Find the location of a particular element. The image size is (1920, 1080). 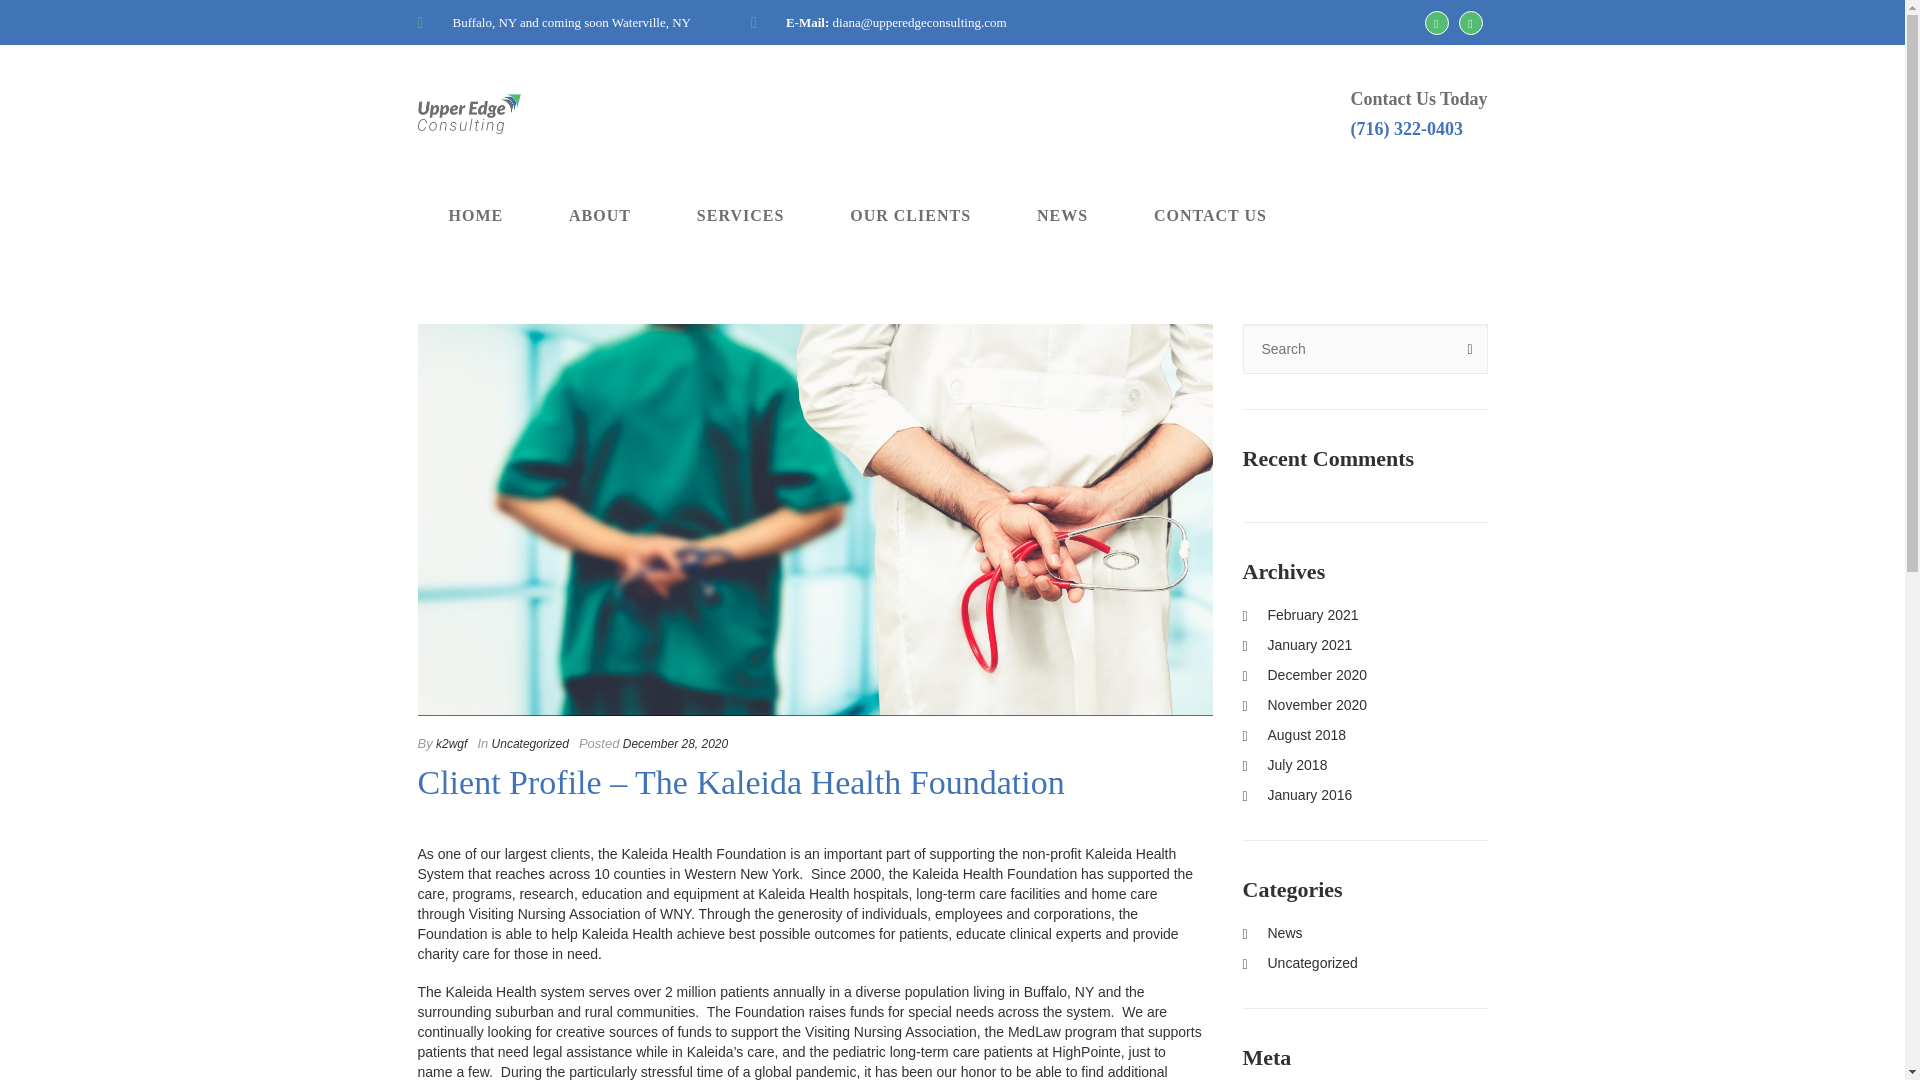

July 2018 is located at coordinates (1284, 765).